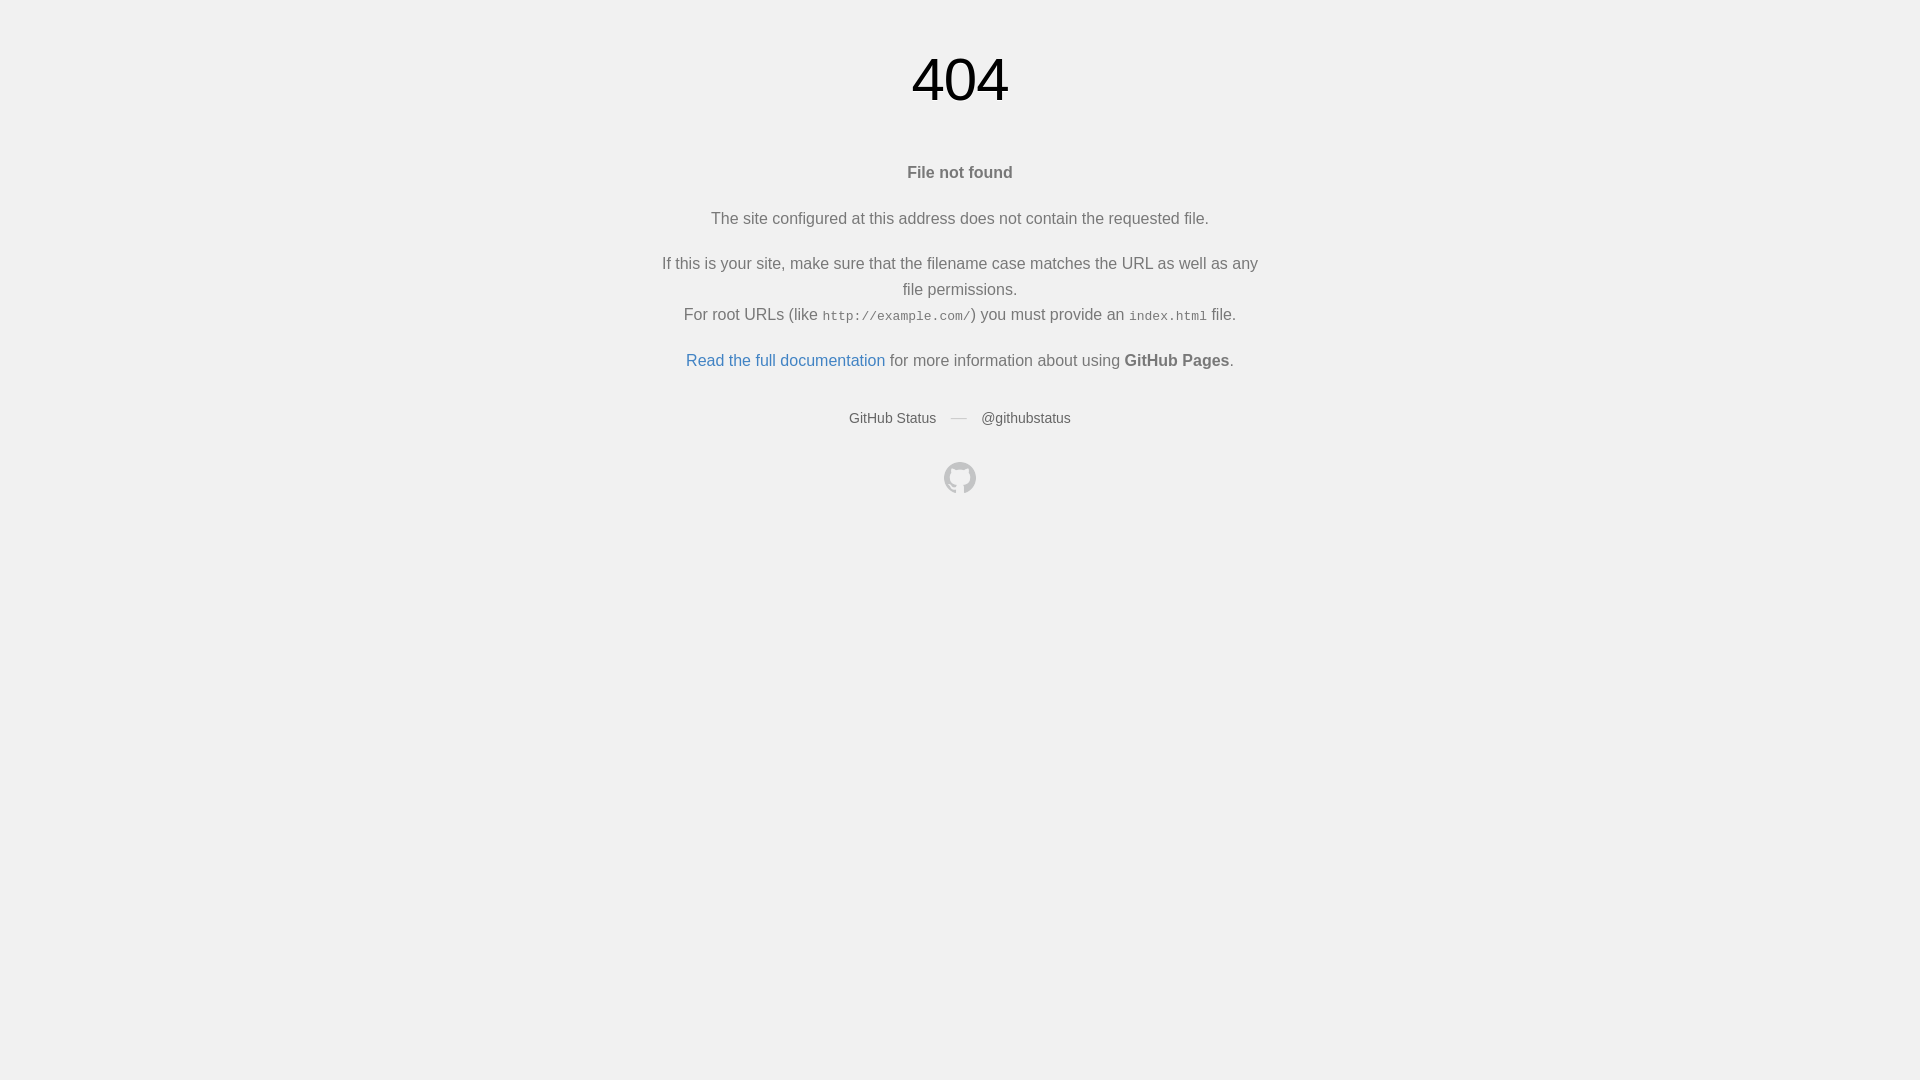 This screenshot has height=1080, width=1920. I want to click on GitHub Status, so click(892, 418).